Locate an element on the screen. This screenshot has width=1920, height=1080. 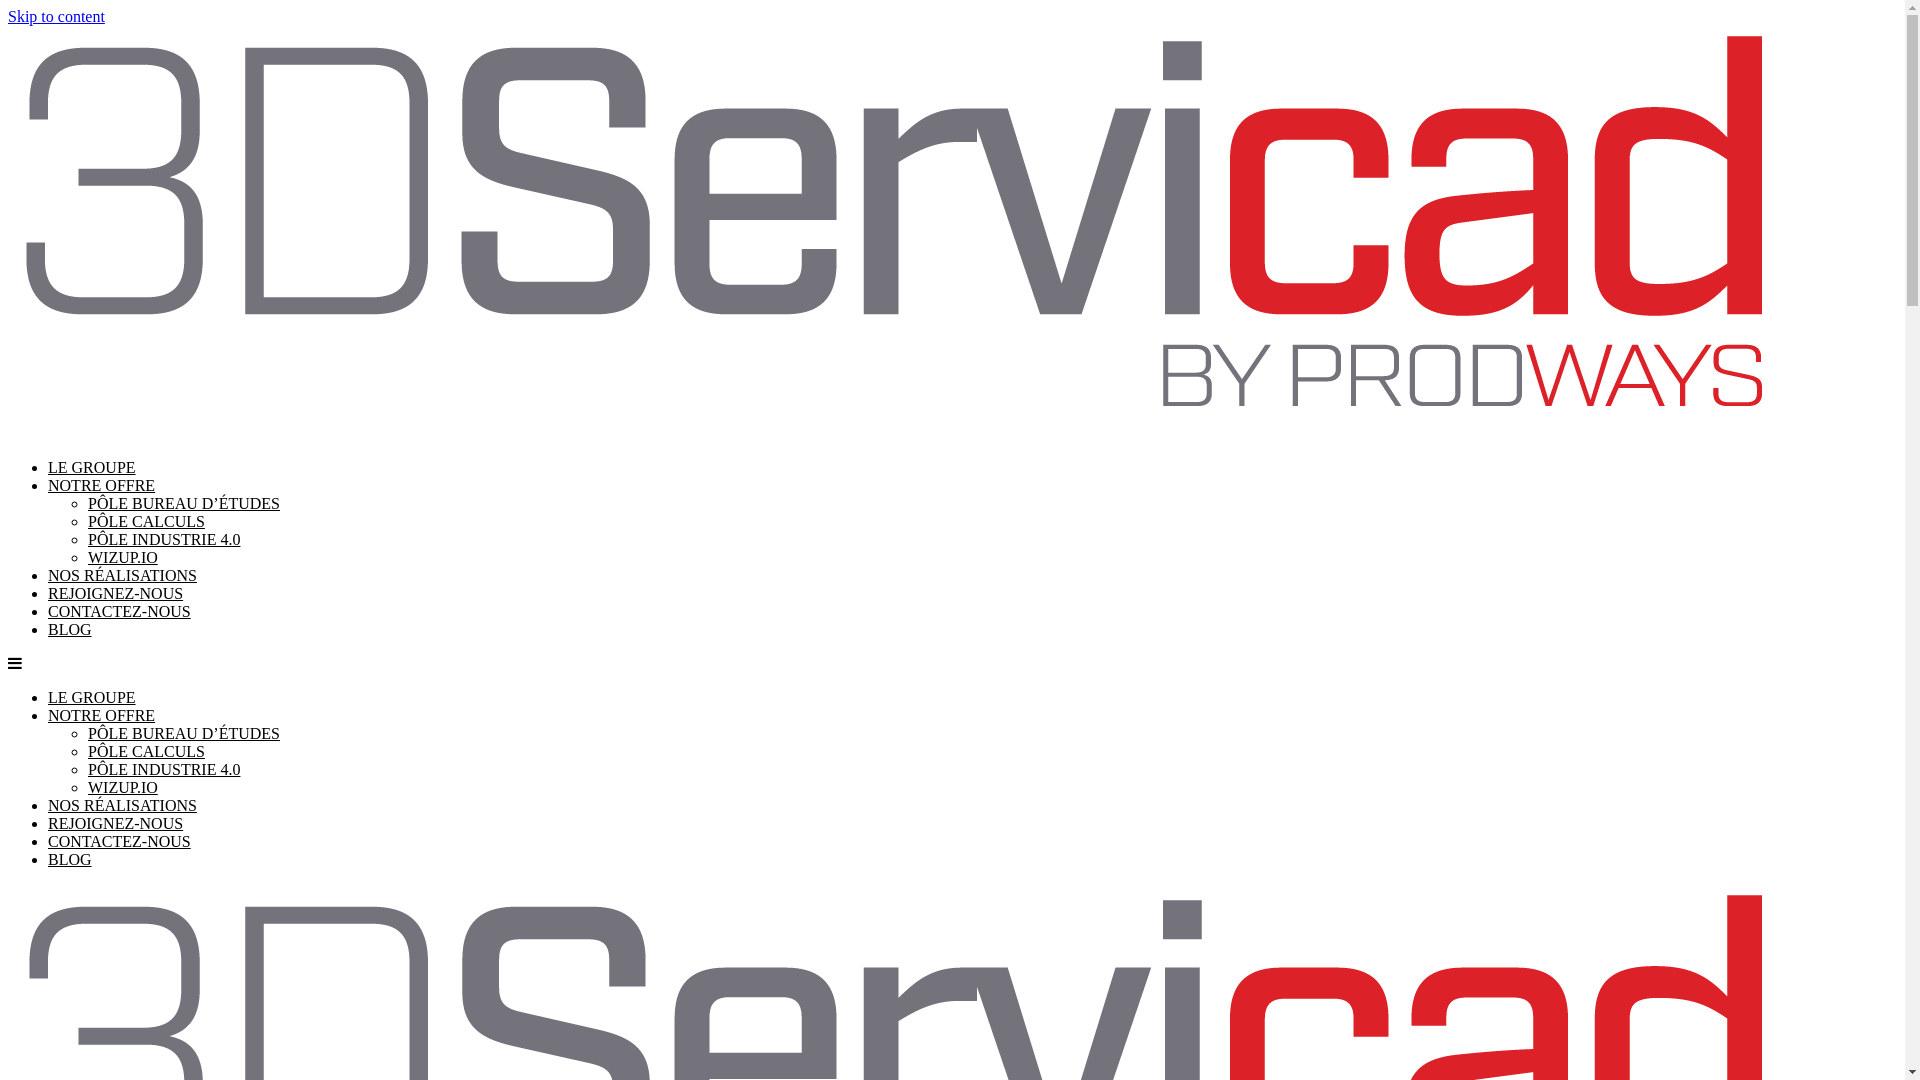
WIZUP.IO is located at coordinates (123, 558).